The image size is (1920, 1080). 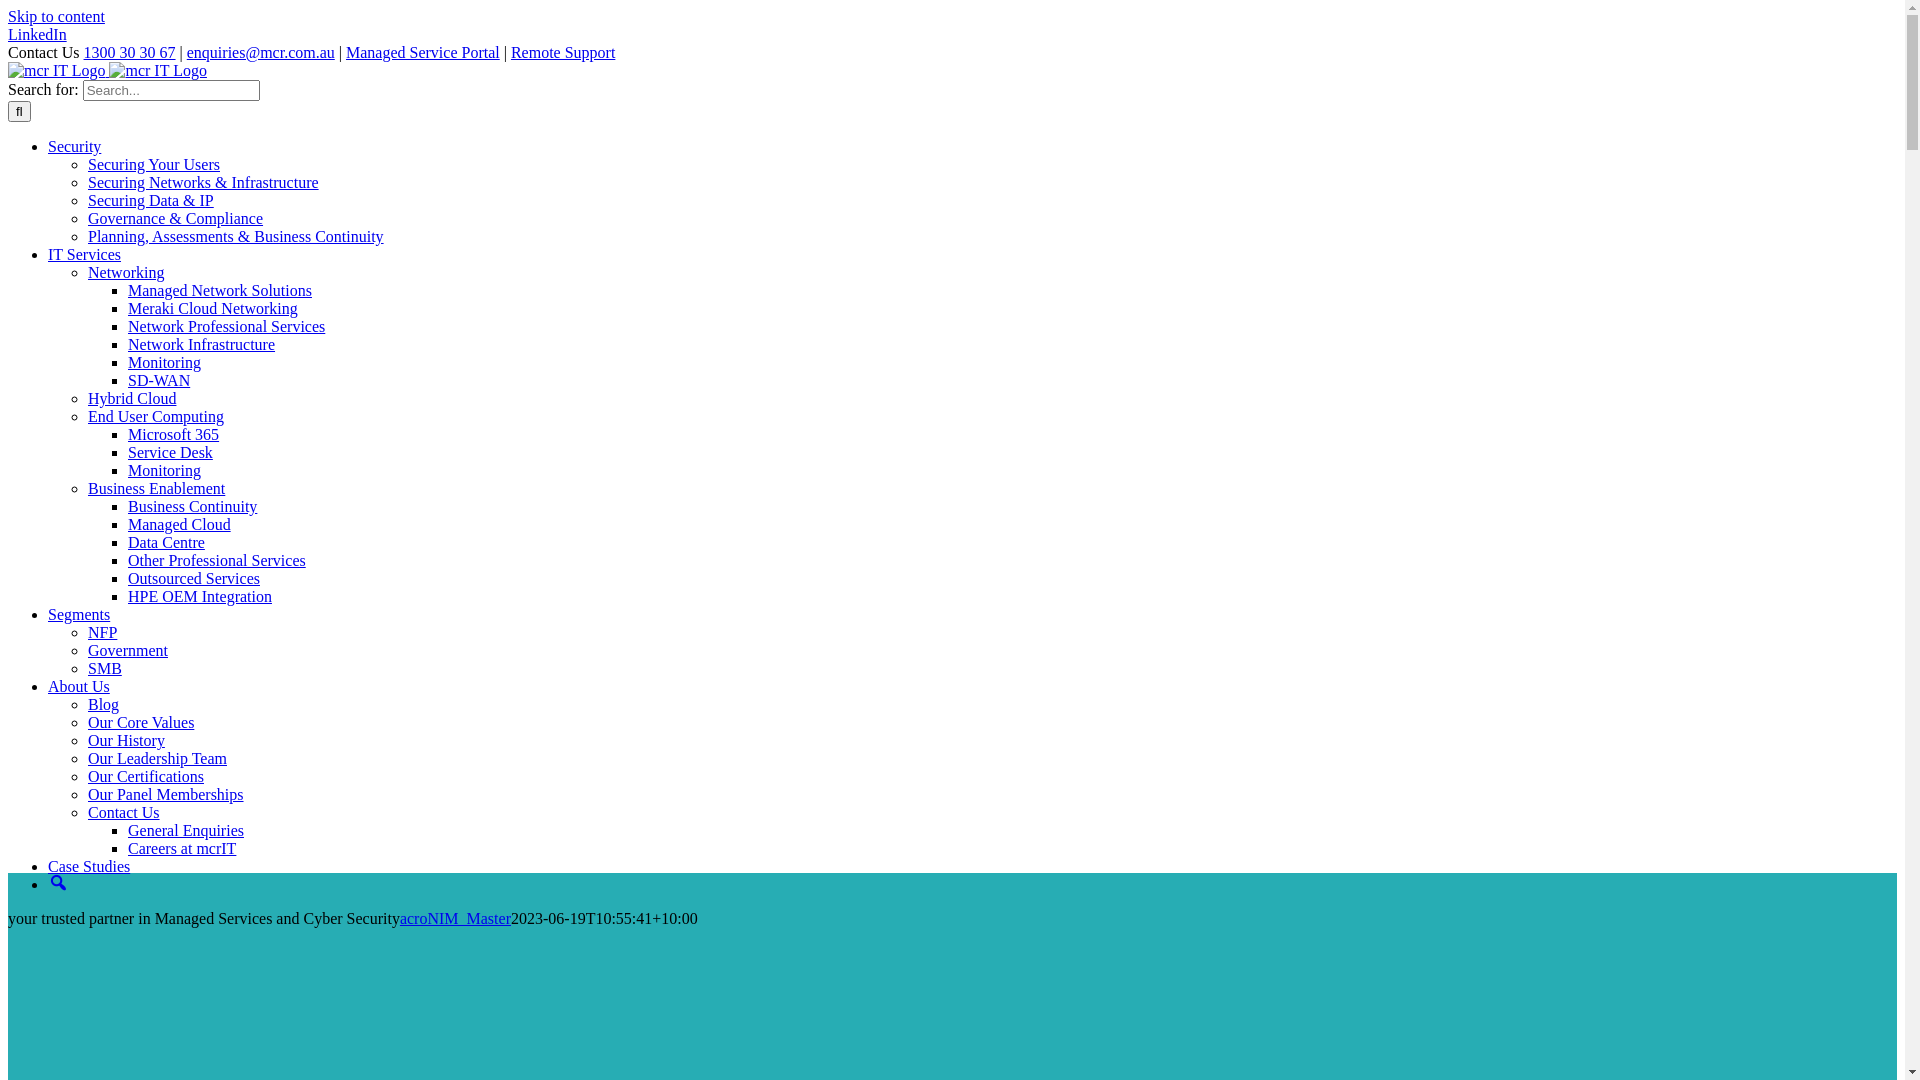 What do you see at coordinates (456, 918) in the screenshot?
I see `acroNIM_Master` at bounding box center [456, 918].